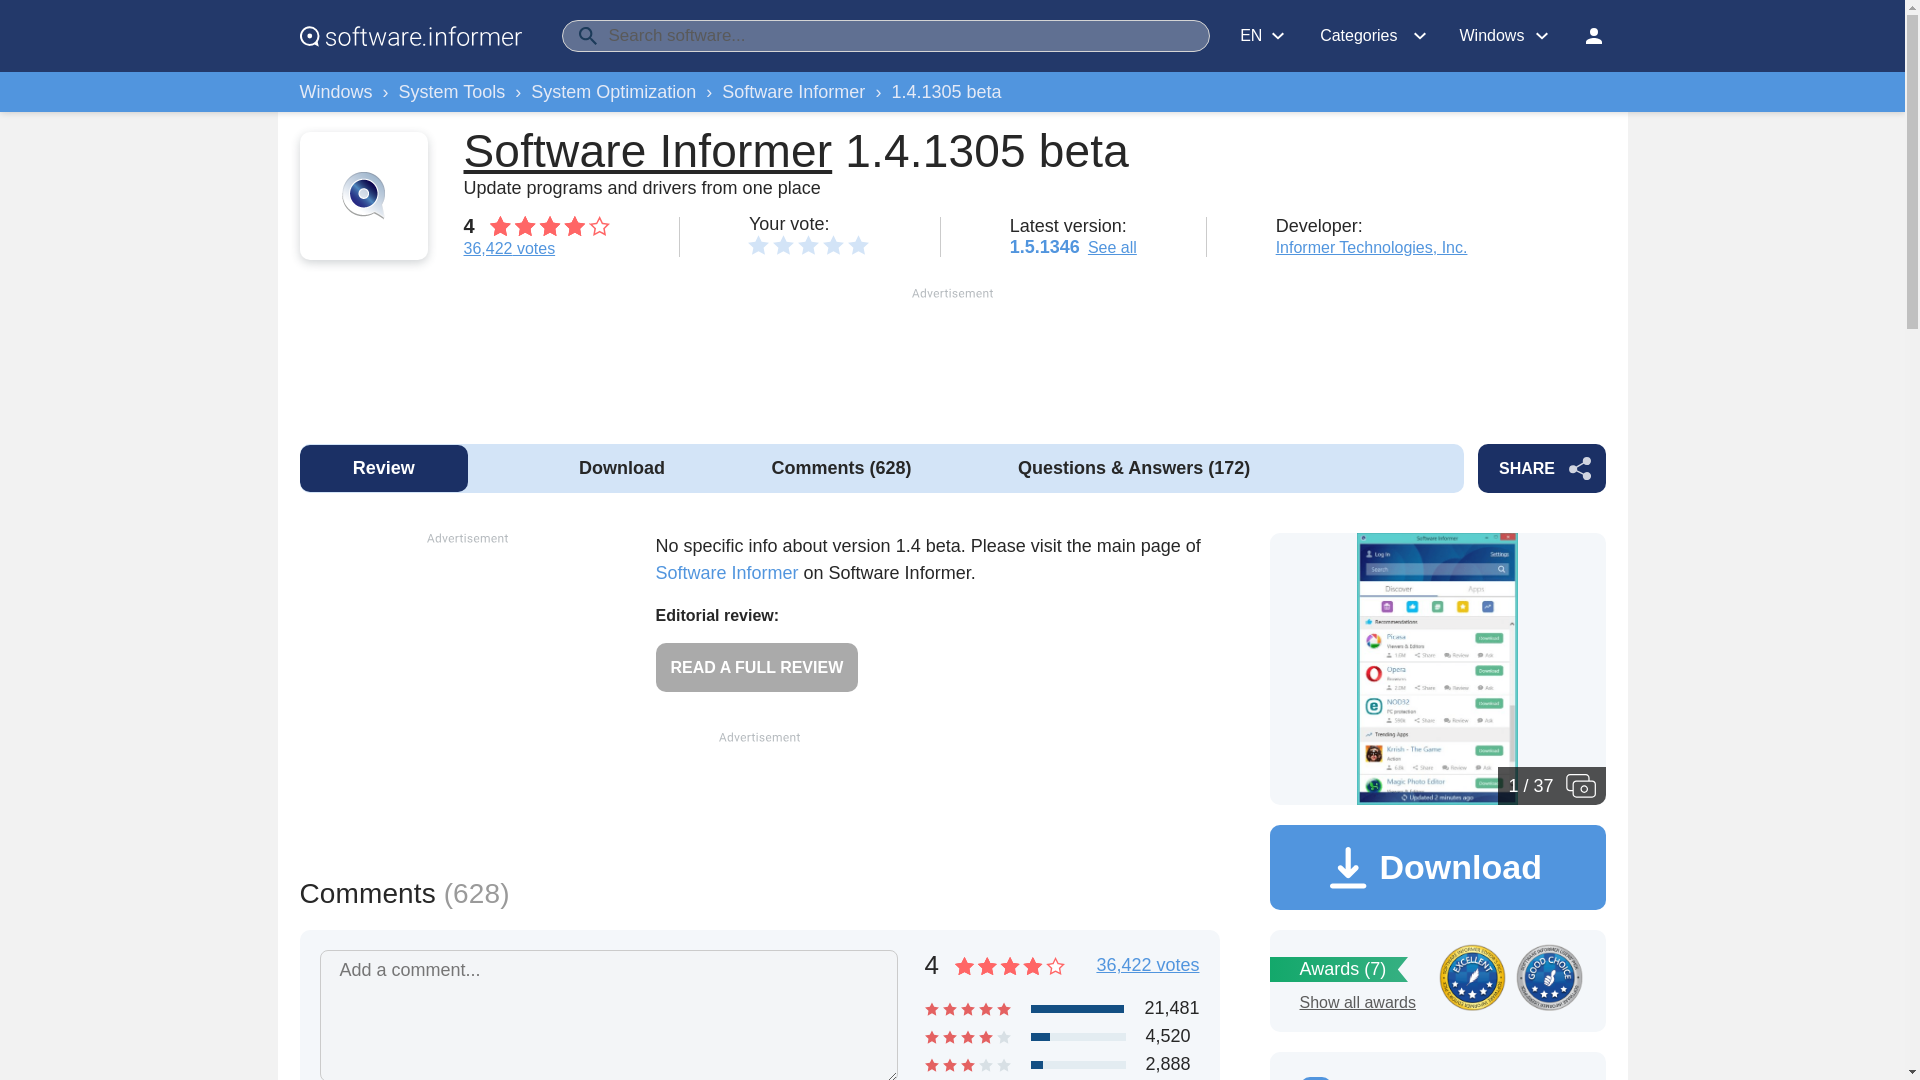 This screenshot has height=1080, width=1920. Describe the element at coordinates (613, 92) in the screenshot. I see `System Optimization` at that location.